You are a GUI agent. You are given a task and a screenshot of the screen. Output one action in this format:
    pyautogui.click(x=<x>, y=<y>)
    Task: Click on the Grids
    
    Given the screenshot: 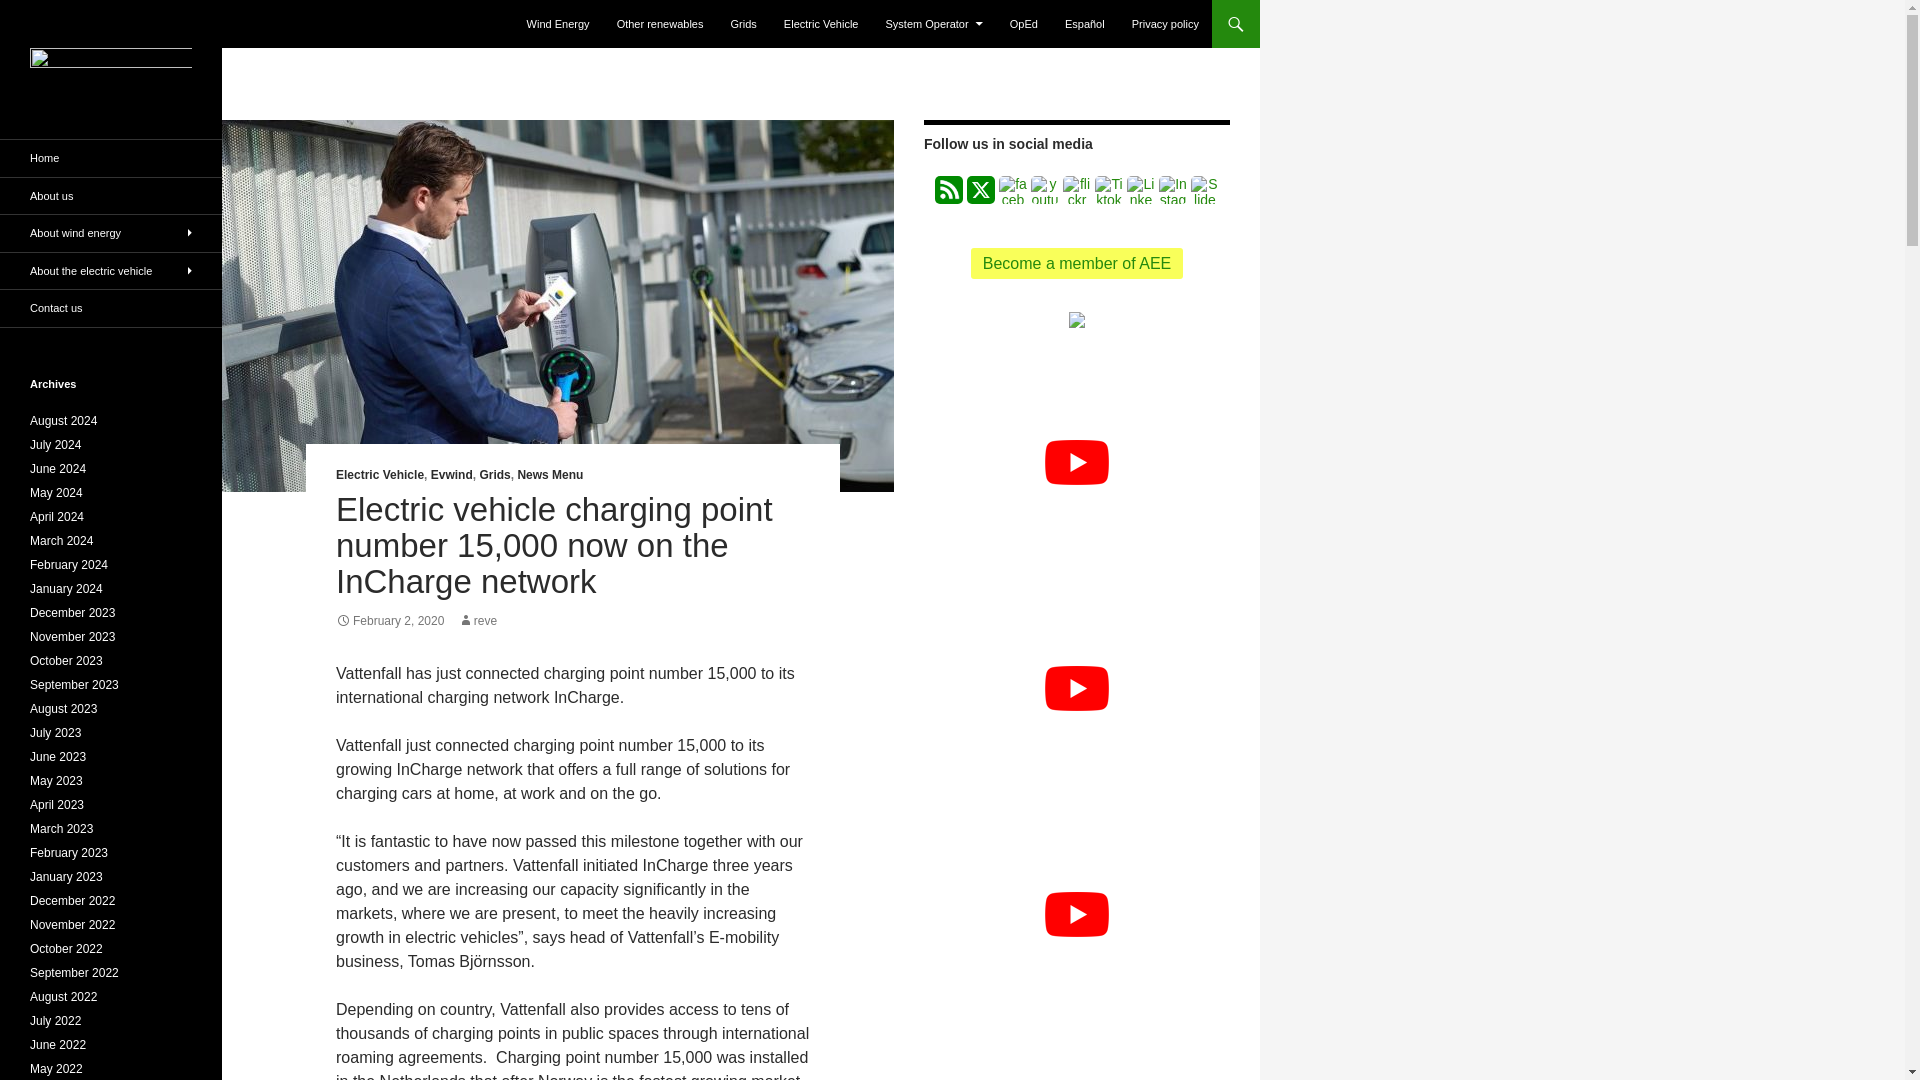 What is the action you would take?
    pyautogui.click(x=494, y=474)
    